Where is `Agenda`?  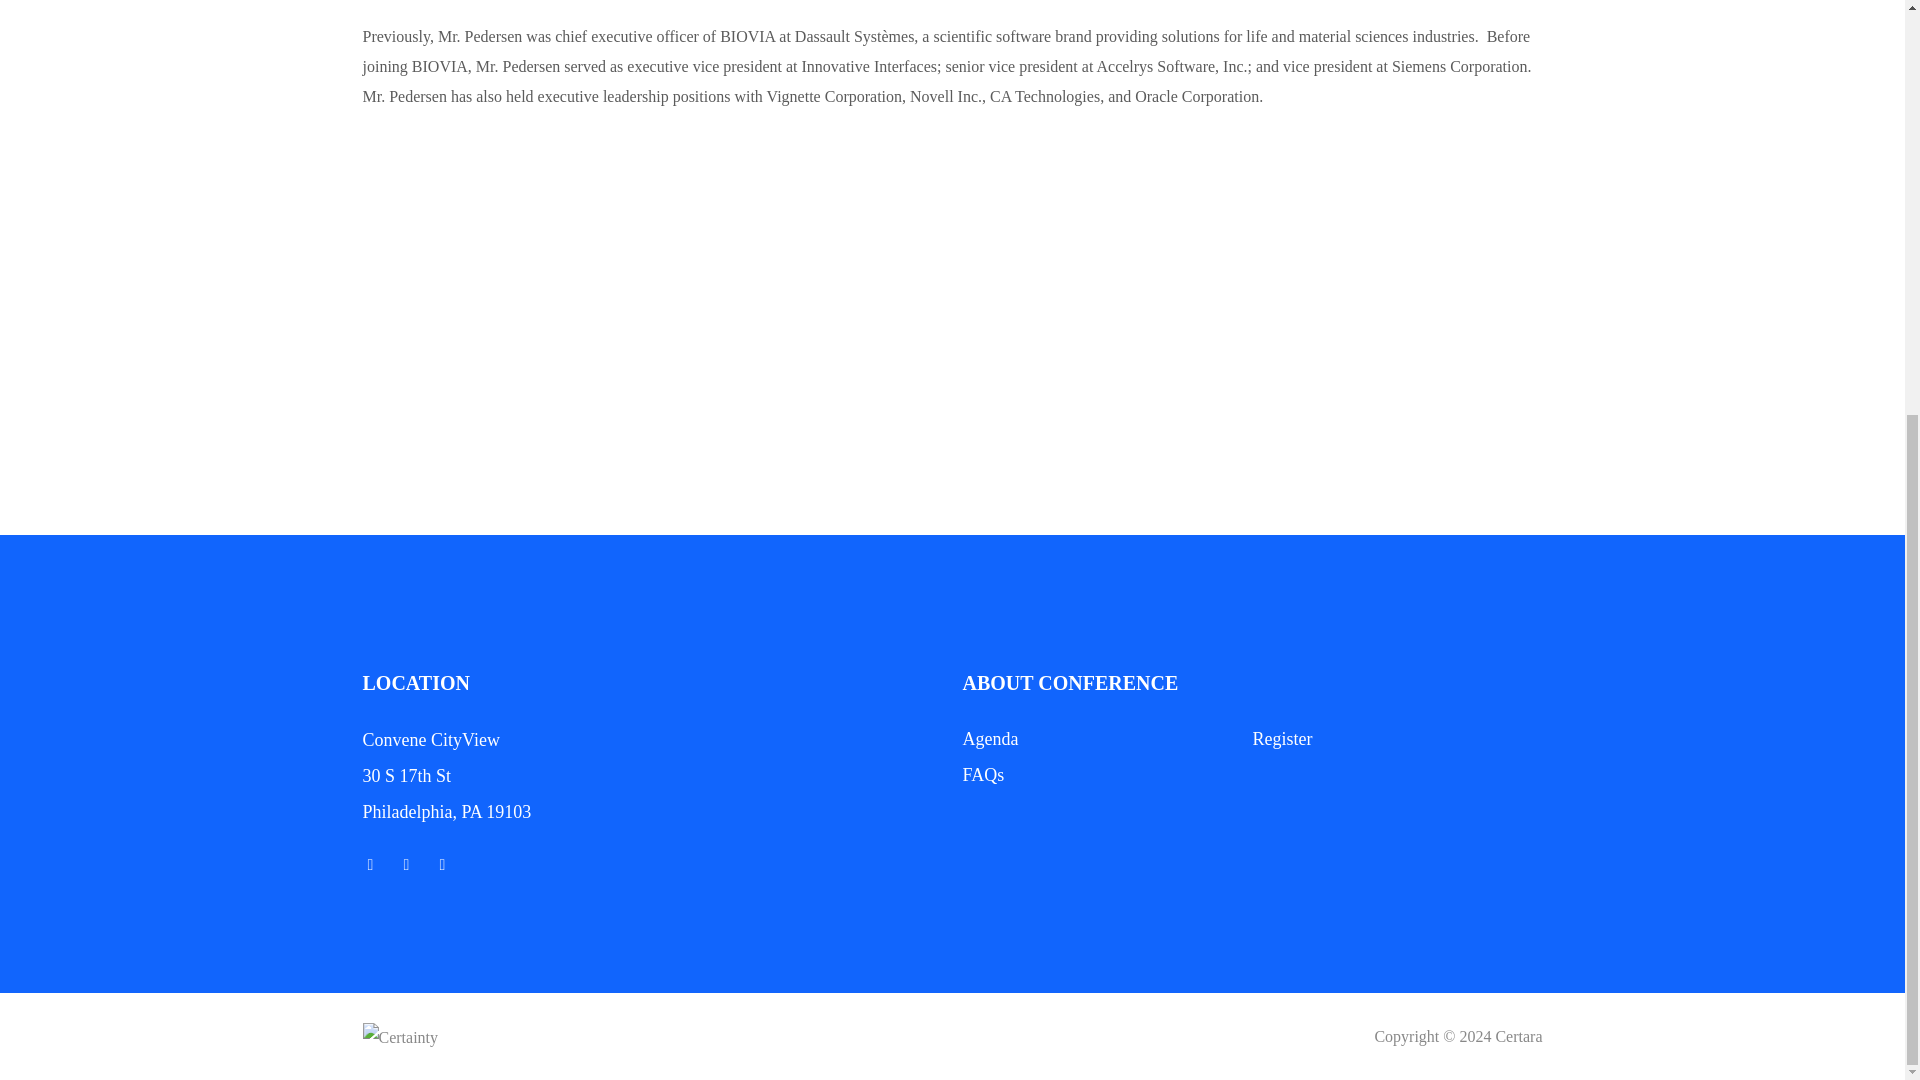
Agenda is located at coordinates (989, 739).